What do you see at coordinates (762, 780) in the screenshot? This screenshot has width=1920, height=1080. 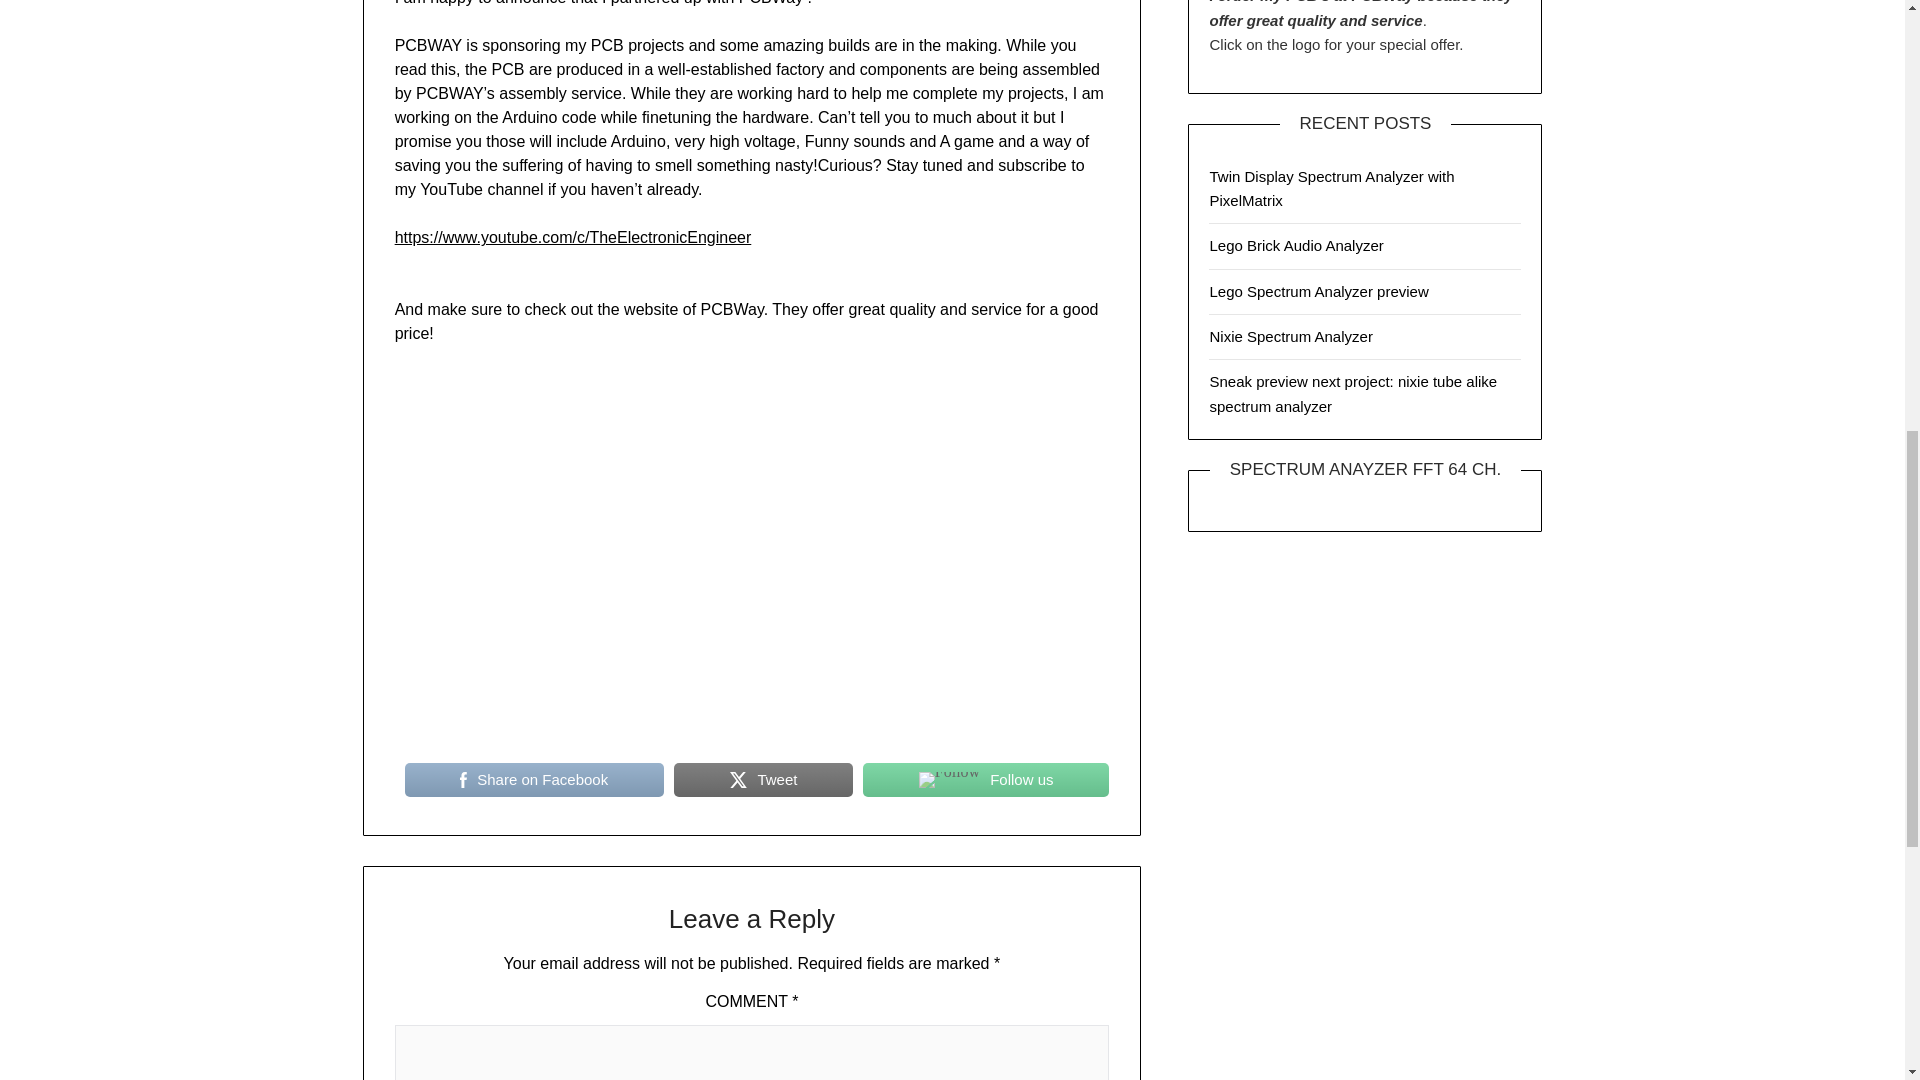 I see `Tweet` at bounding box center [762, 780].